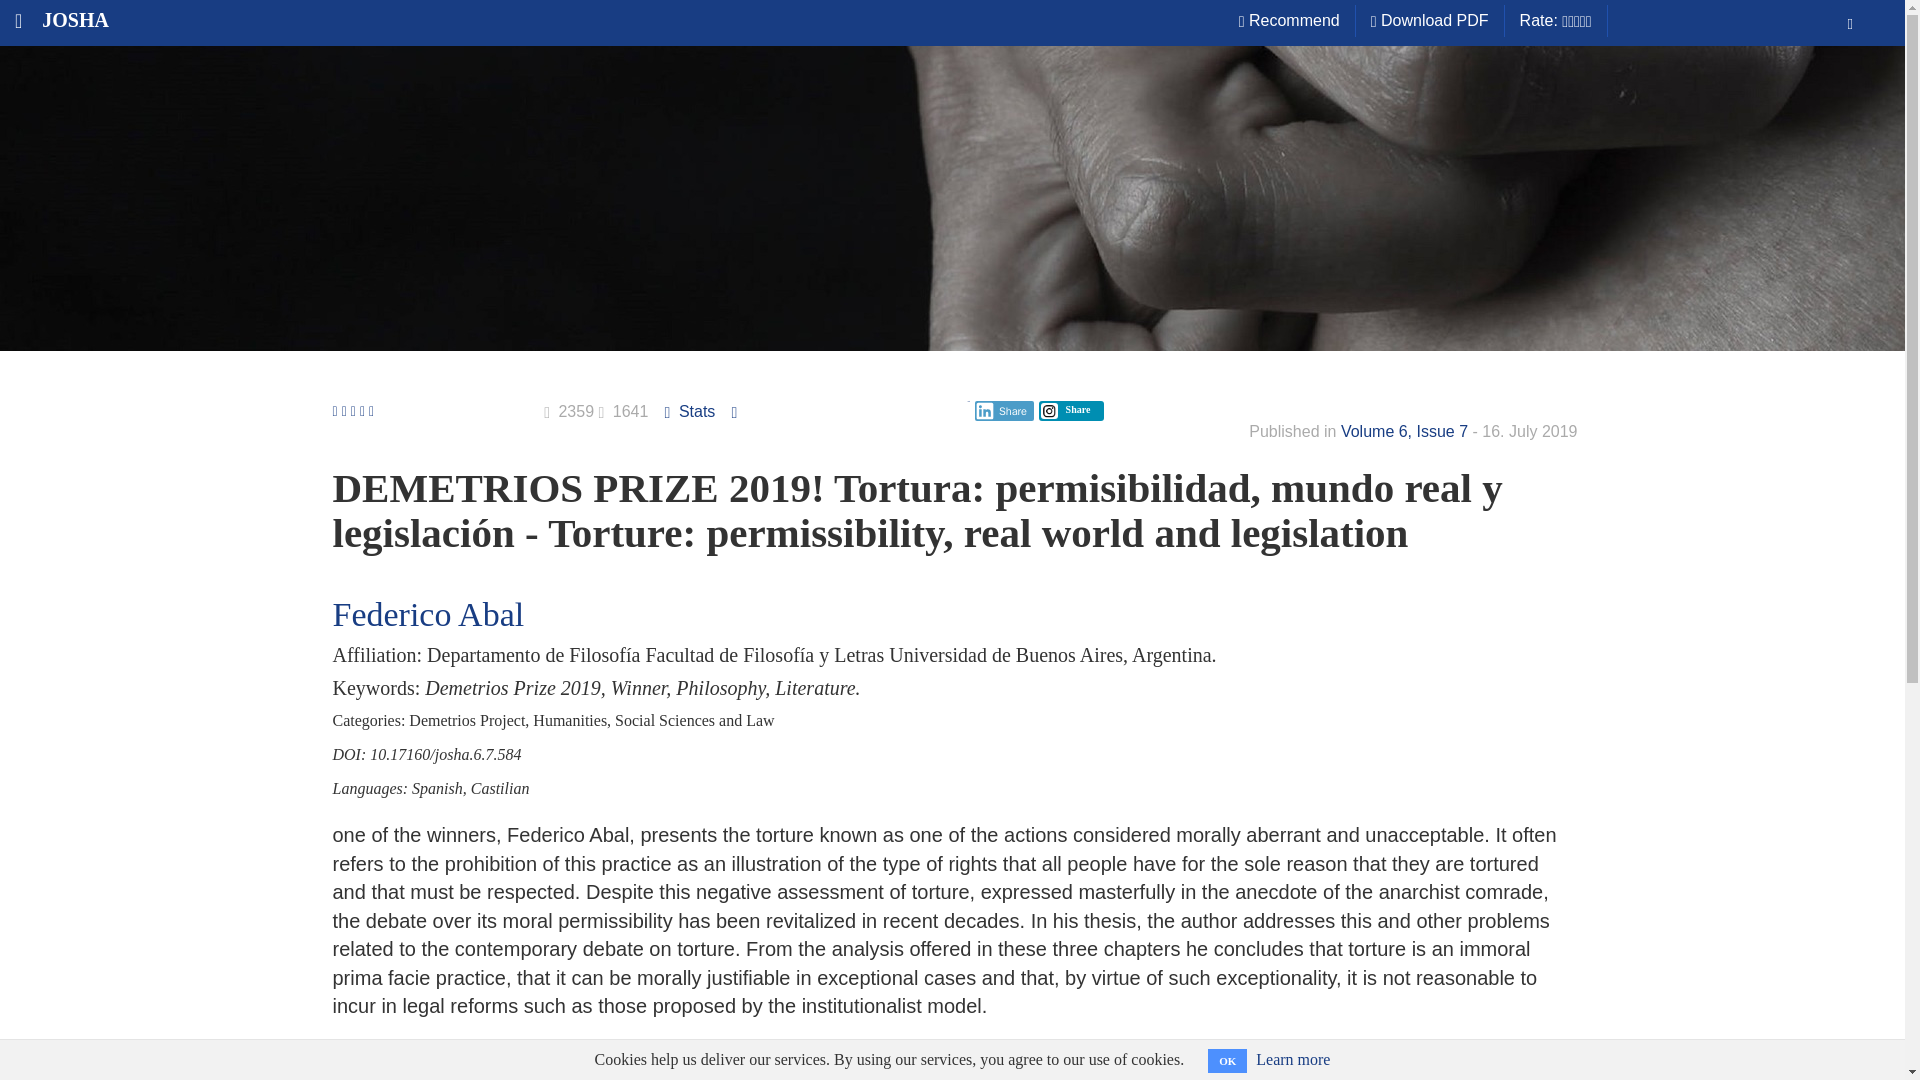 This screenshot has width=1920, height=1080. What do you see at coordinates (1172, 1066) in the screenshot?
I see `Watch Video` at bounding box center [1172, 1066].